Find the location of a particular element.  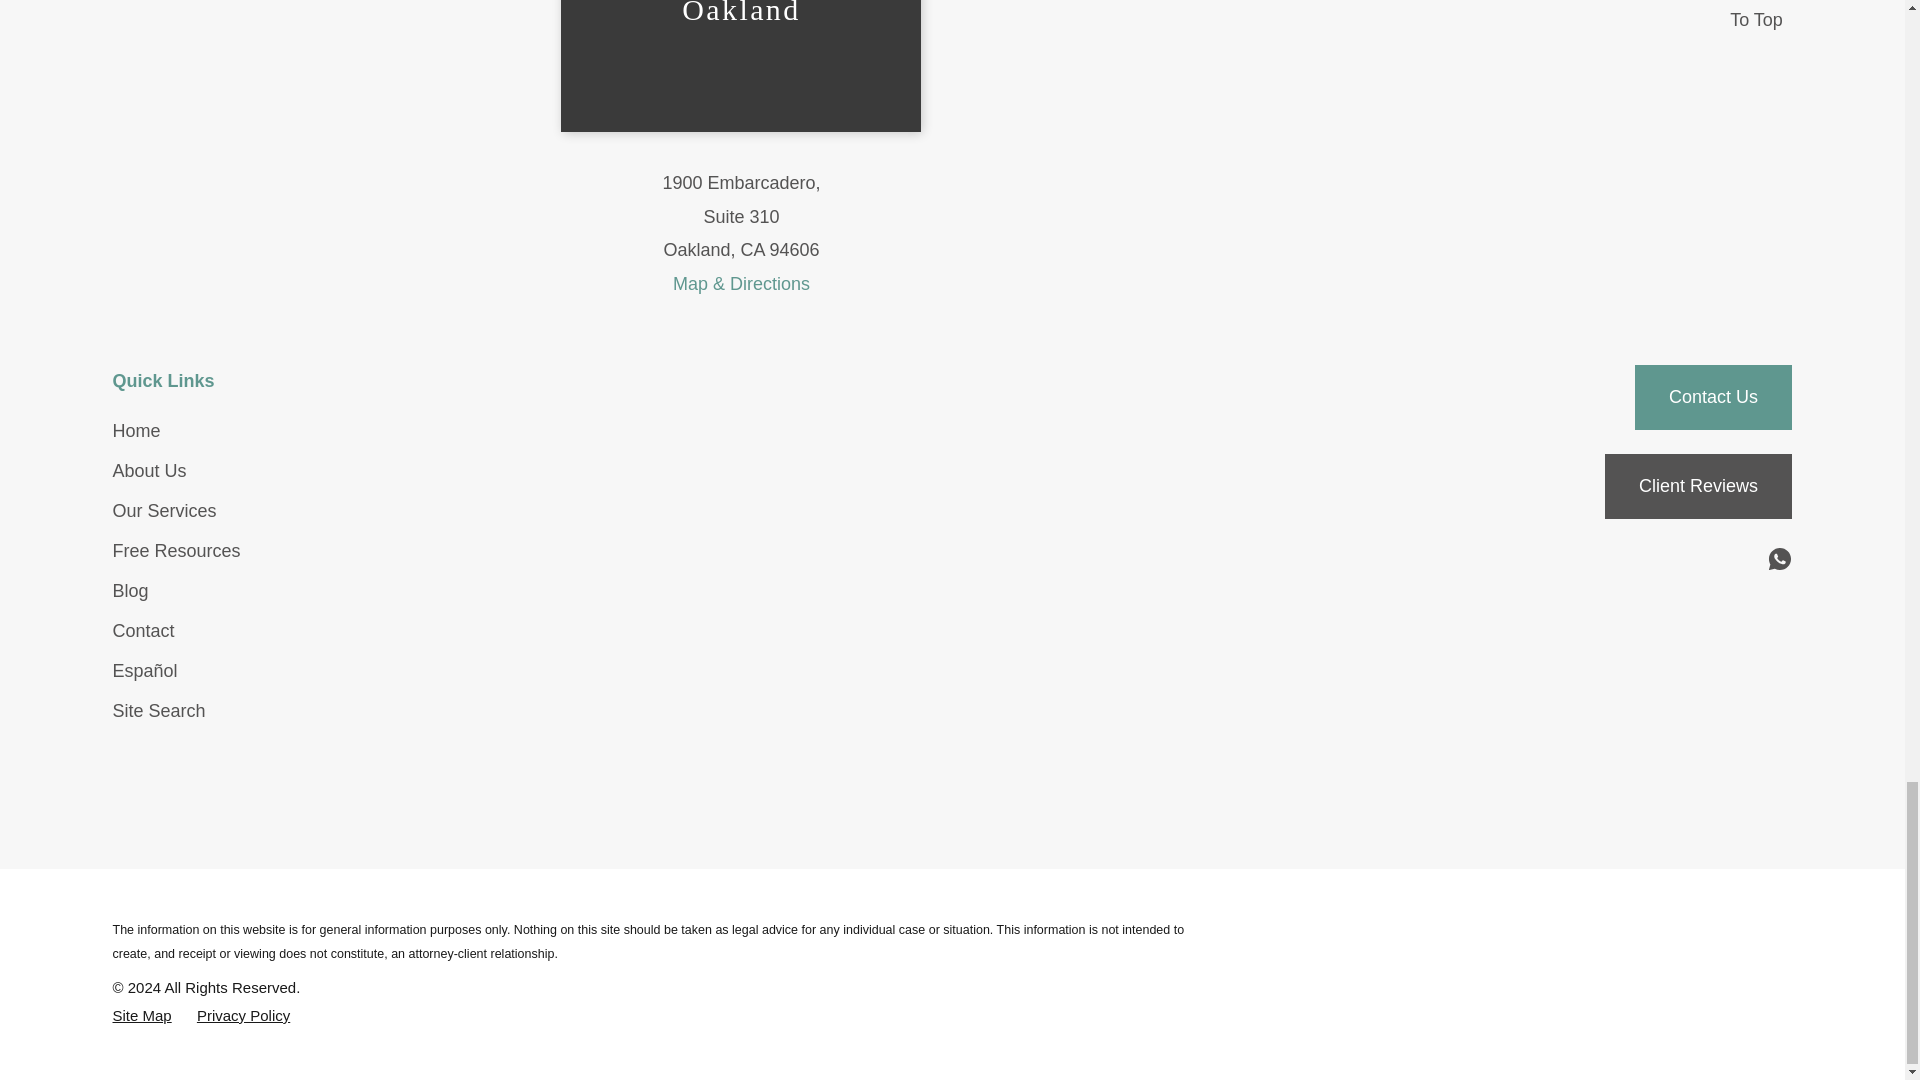

Facebook is located at coordinates (1618, 560).